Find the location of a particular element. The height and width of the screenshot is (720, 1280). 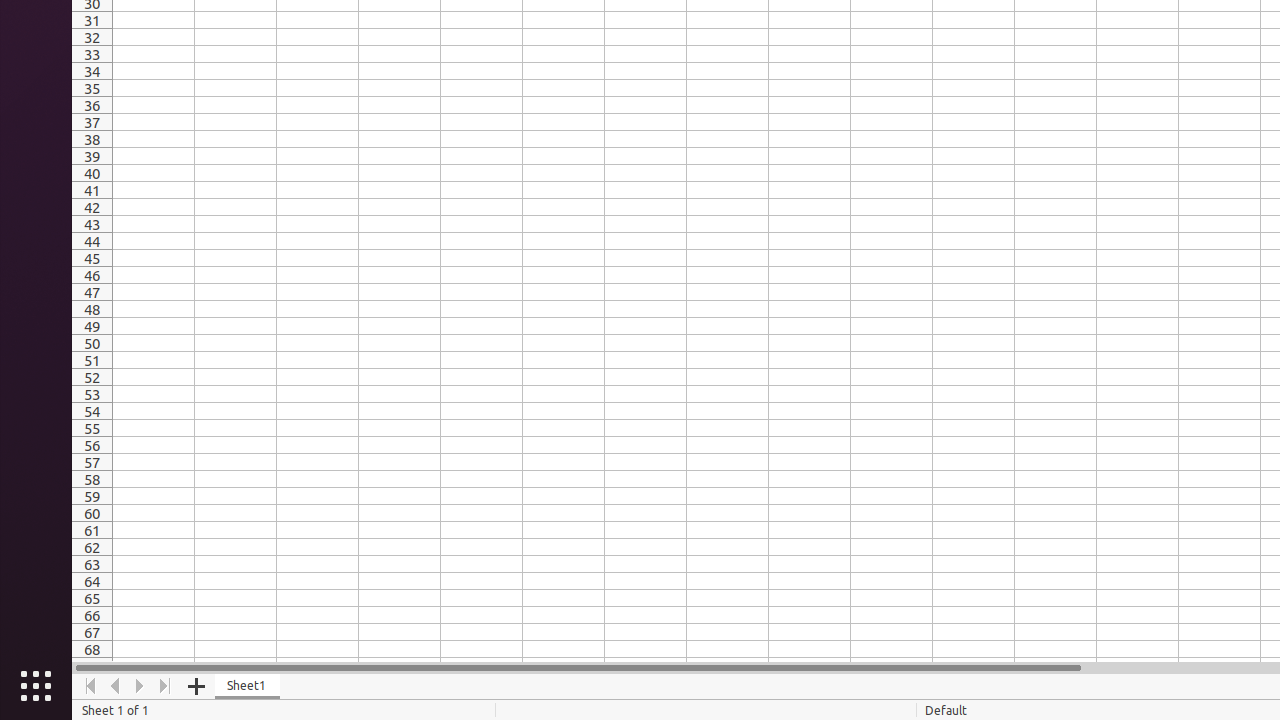

Show Applications is located at coordinates (36, 686).